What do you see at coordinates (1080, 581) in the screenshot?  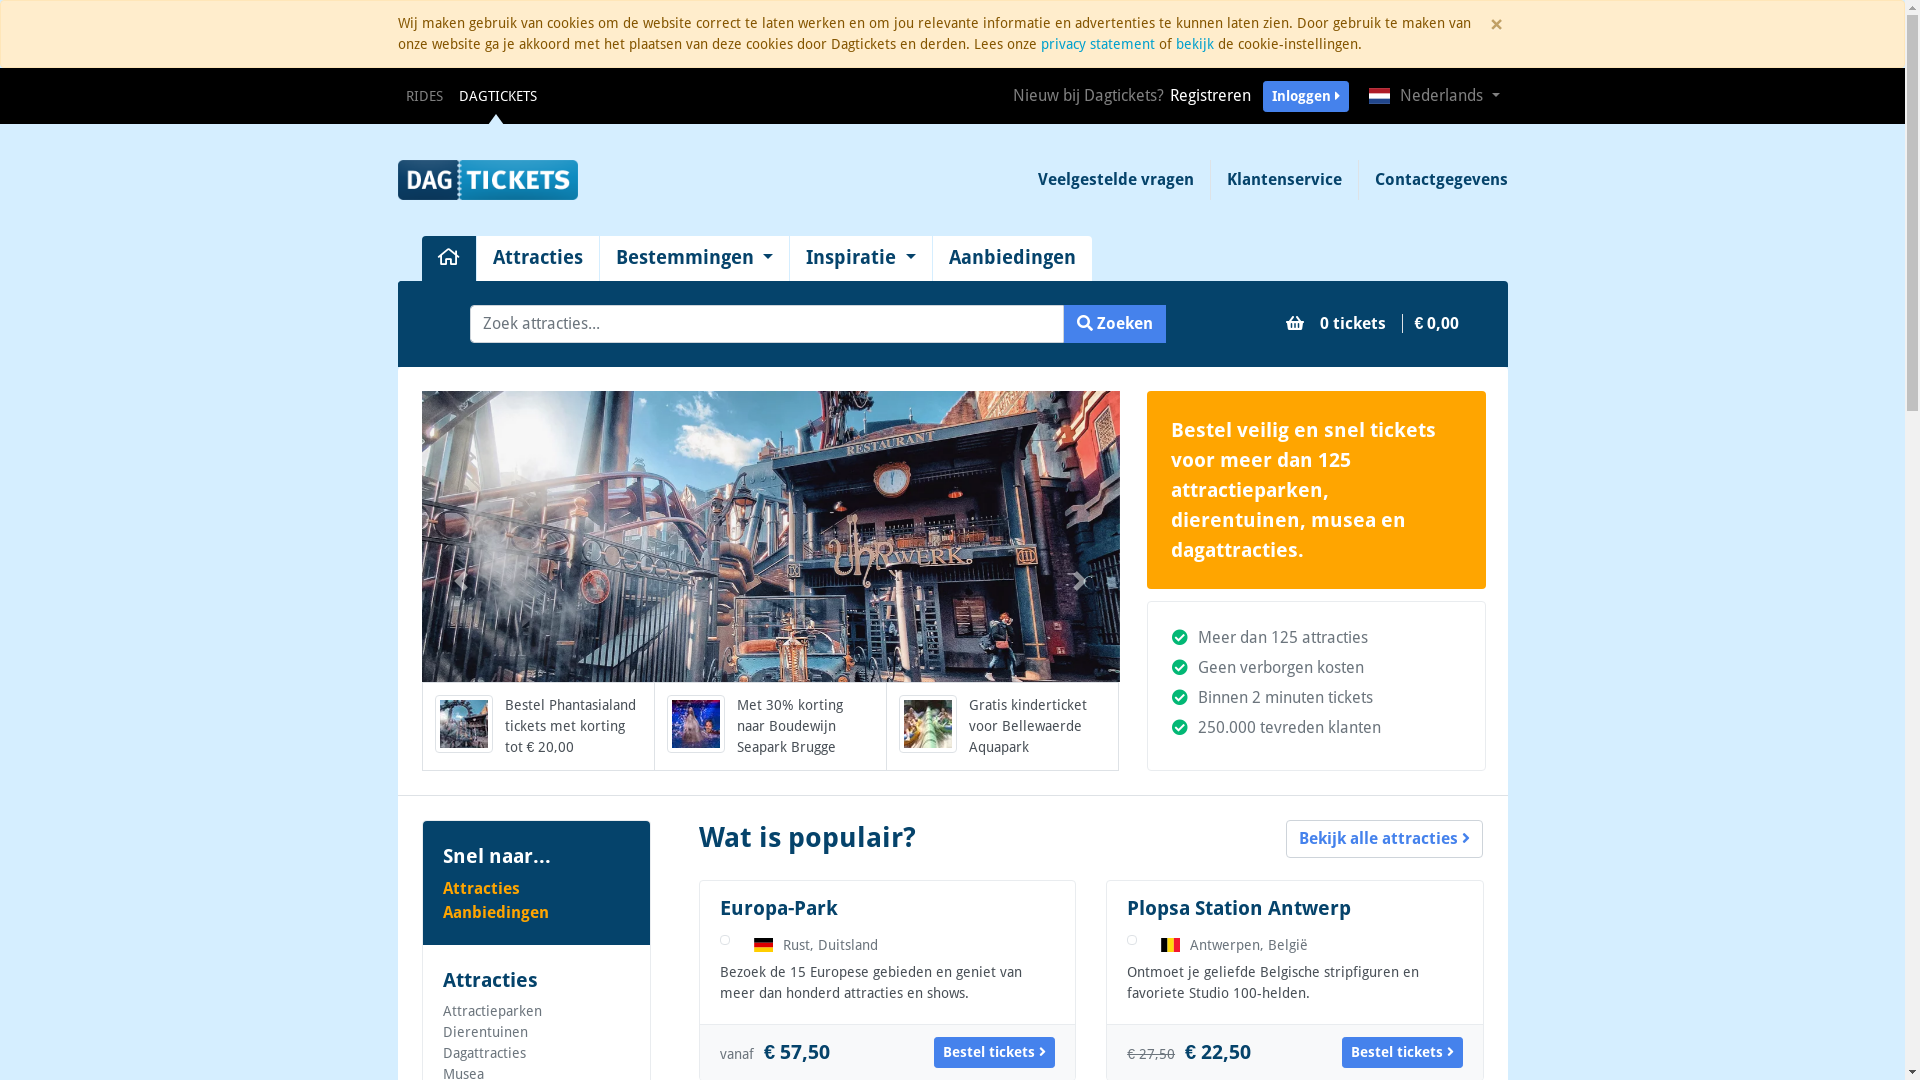 I see `Next` at bounding box center [1080, 581].